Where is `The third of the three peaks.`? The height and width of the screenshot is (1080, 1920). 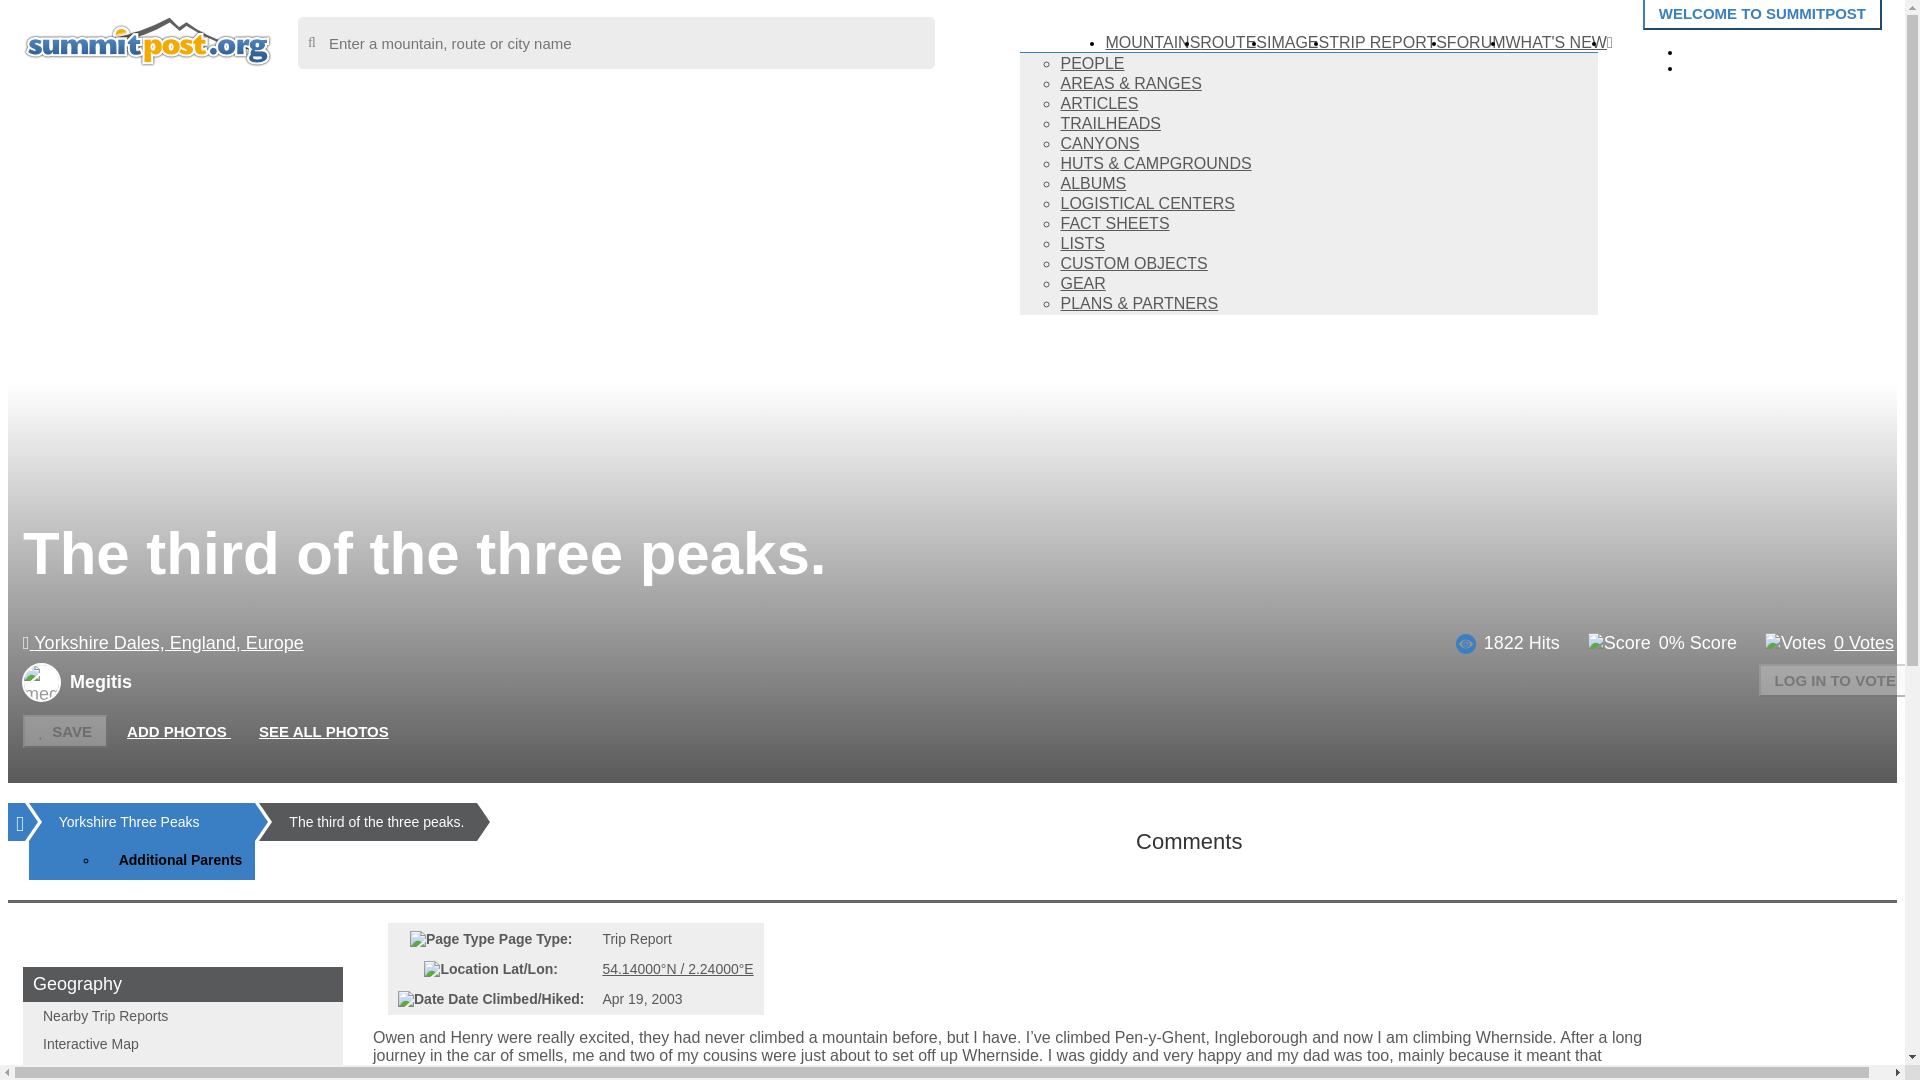 The third of the three peaks. is located at coordinates (376, 822).